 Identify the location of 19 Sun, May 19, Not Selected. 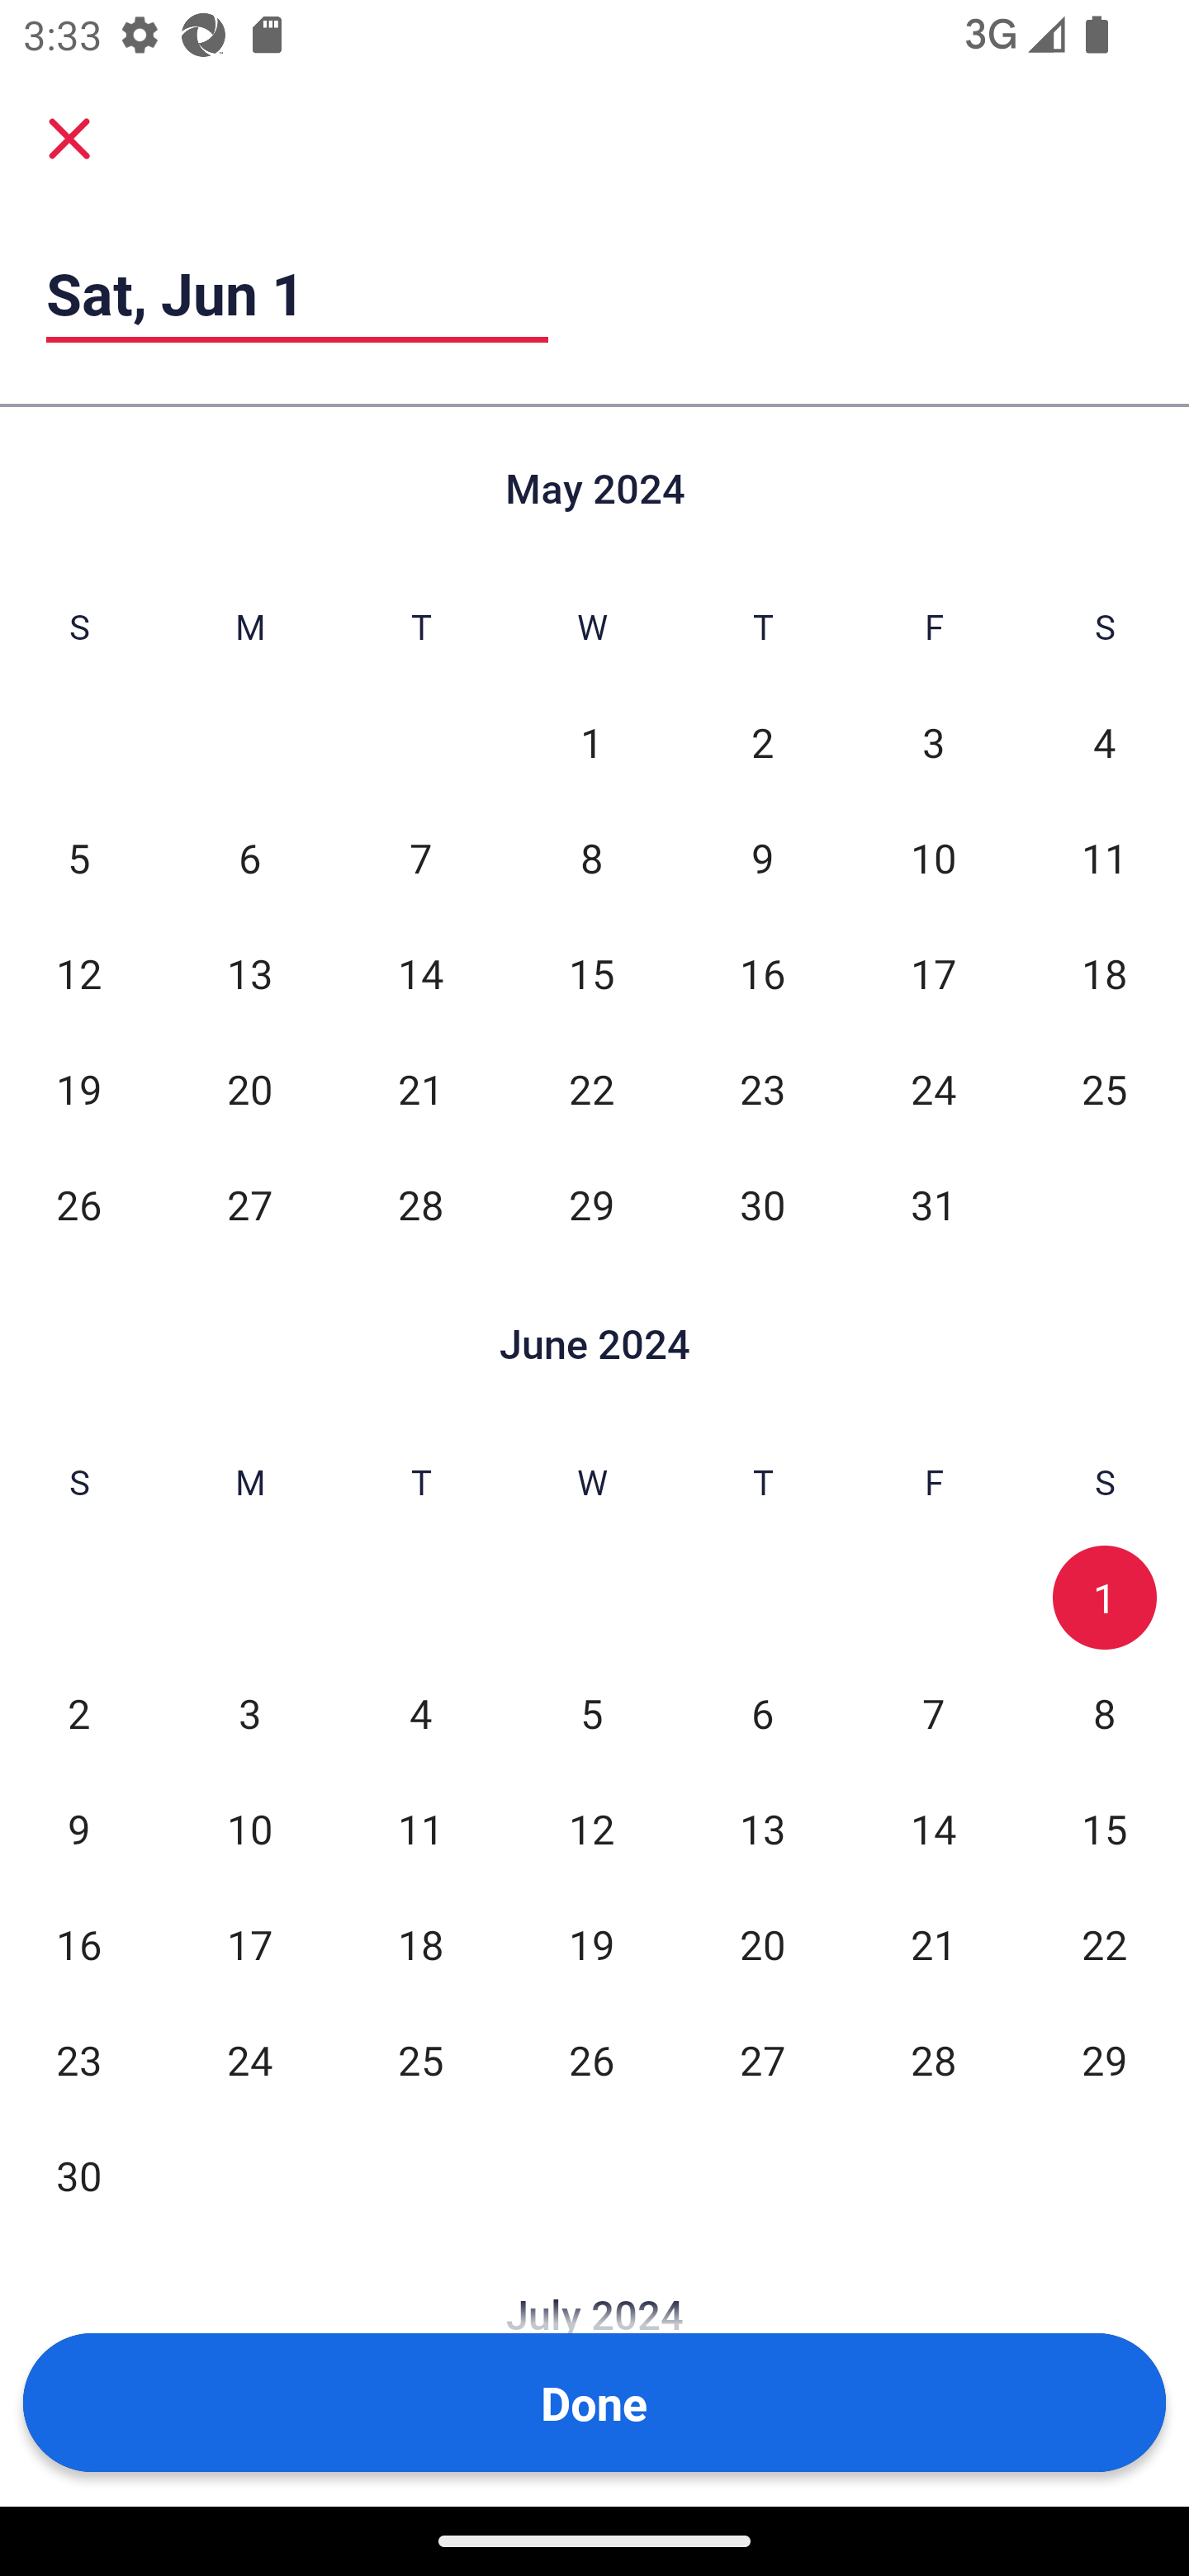
(78, 1088).